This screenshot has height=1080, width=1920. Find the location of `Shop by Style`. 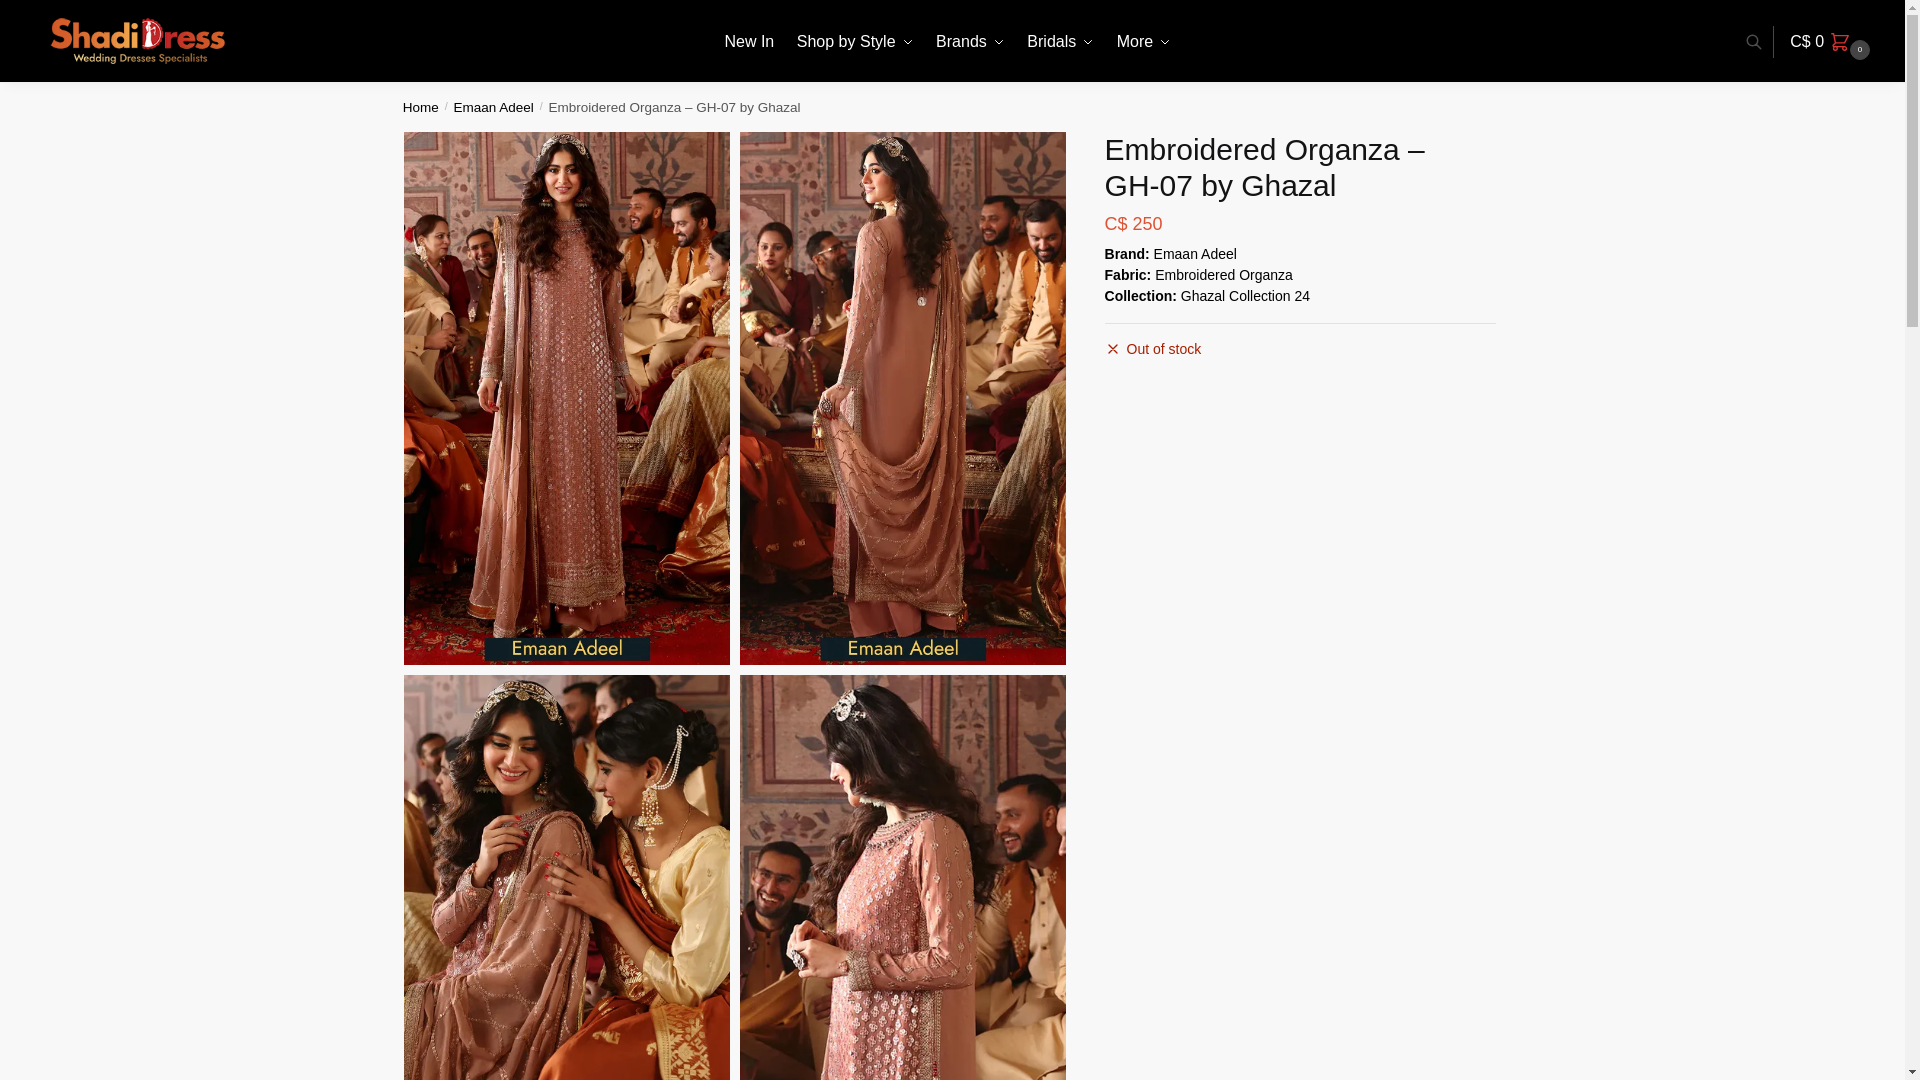

Shop by Style is located at coordinates (854, 42).